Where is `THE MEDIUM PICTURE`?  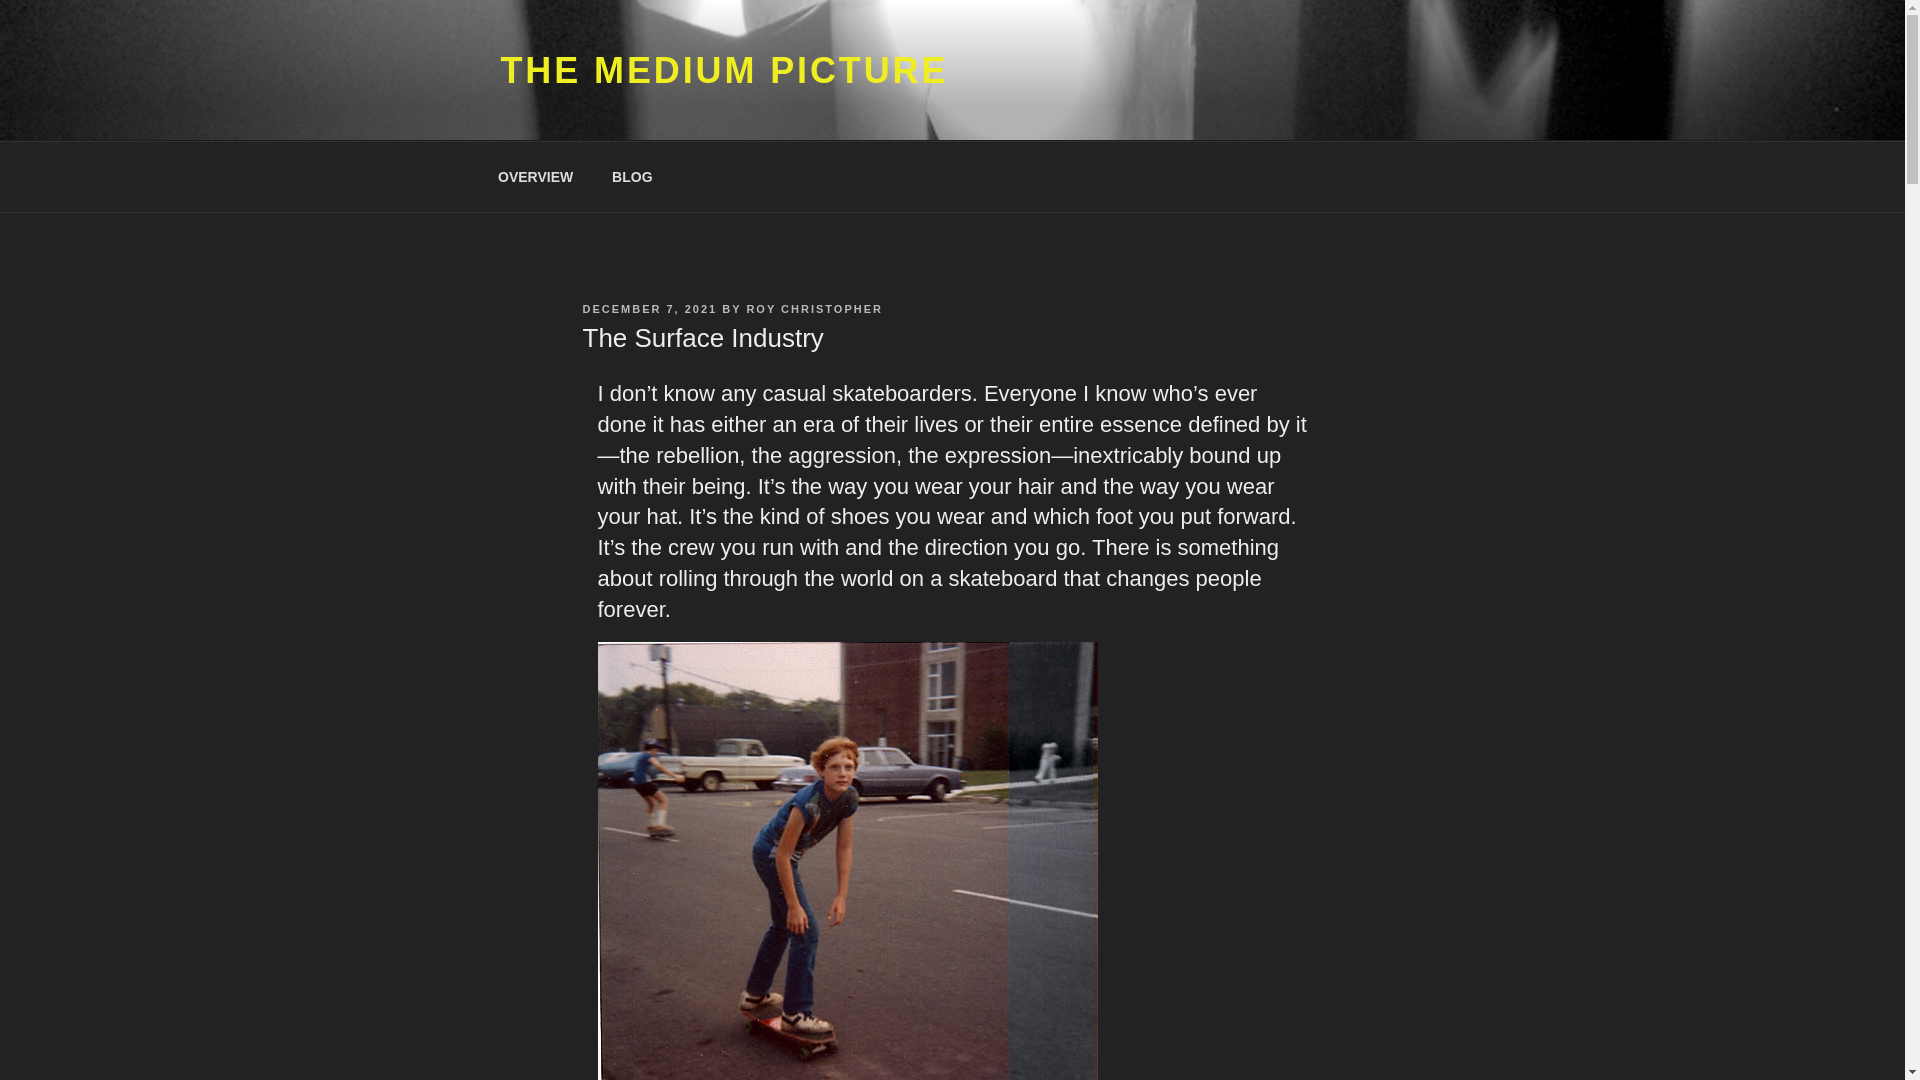
THE MEDIUM PICTURE is located at coordinates (724, 70).